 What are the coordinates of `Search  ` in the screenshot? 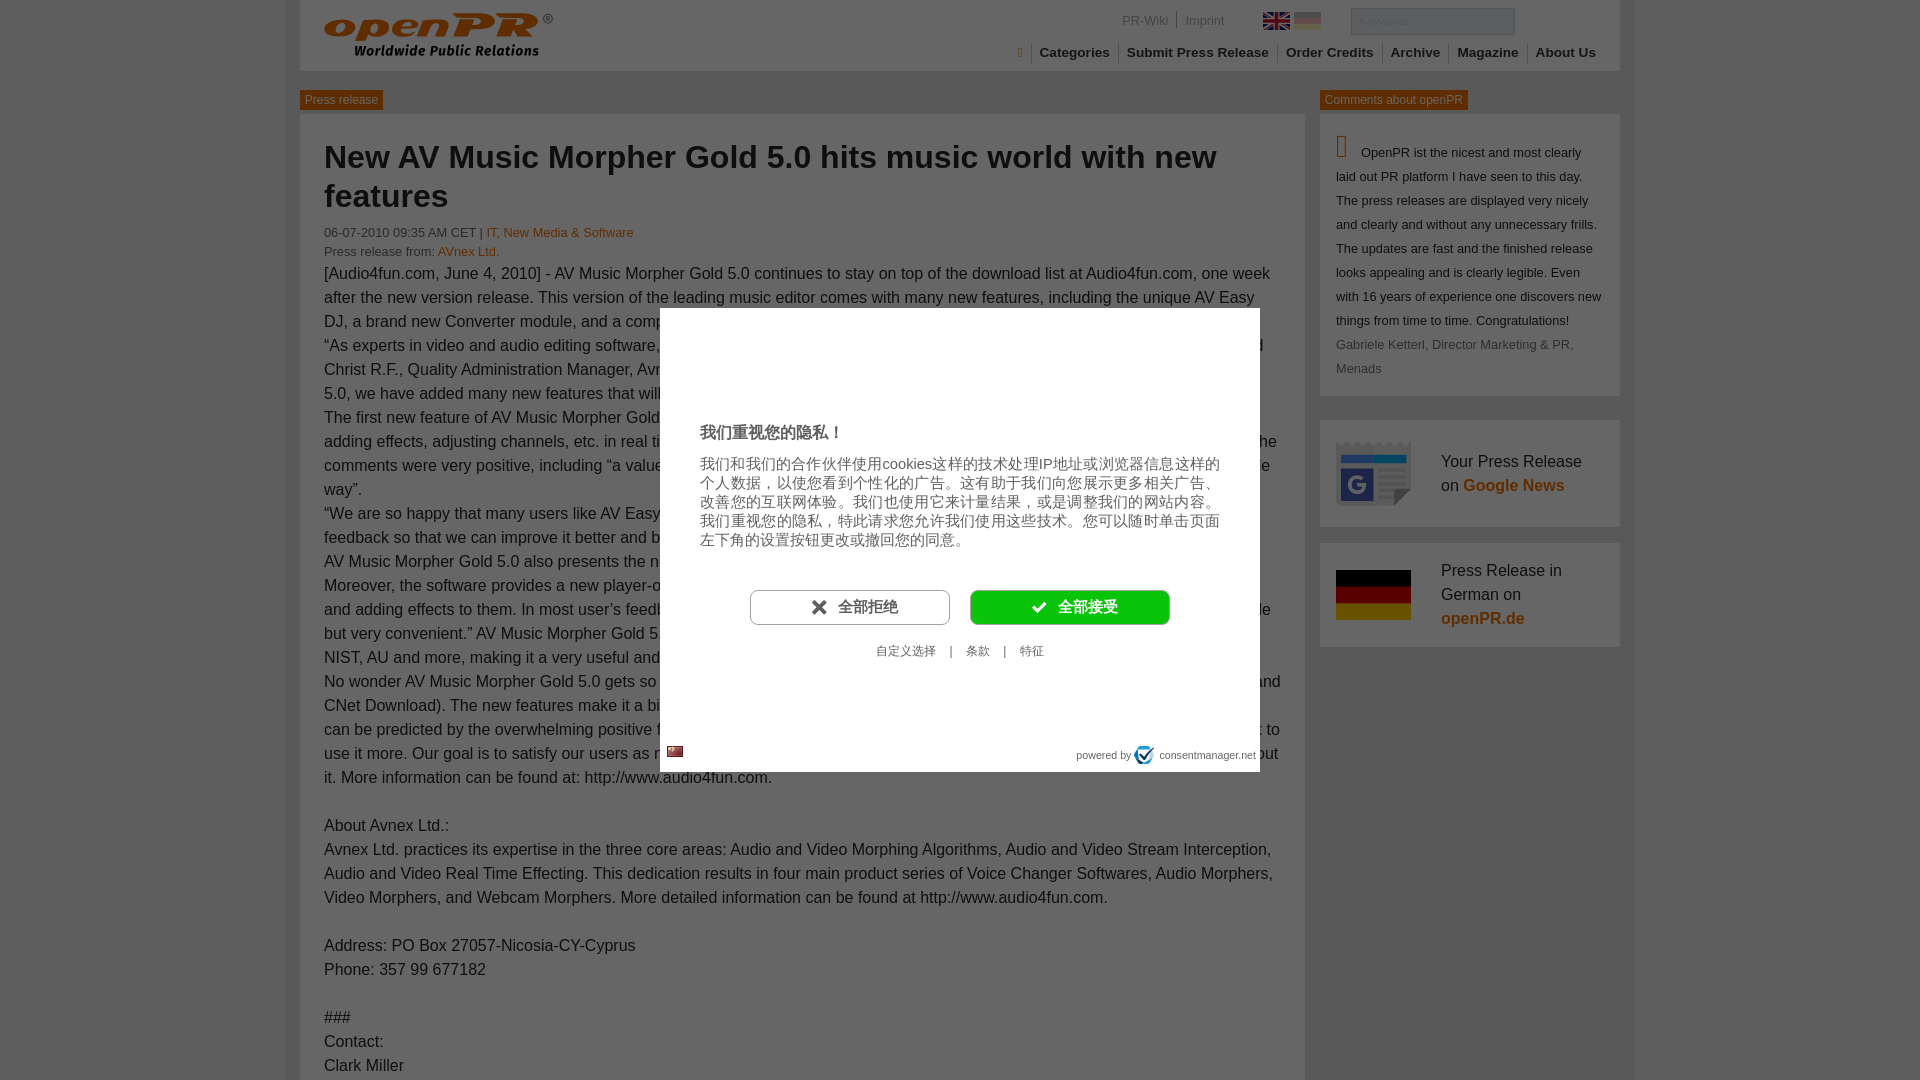 It's located at (1554, 20).